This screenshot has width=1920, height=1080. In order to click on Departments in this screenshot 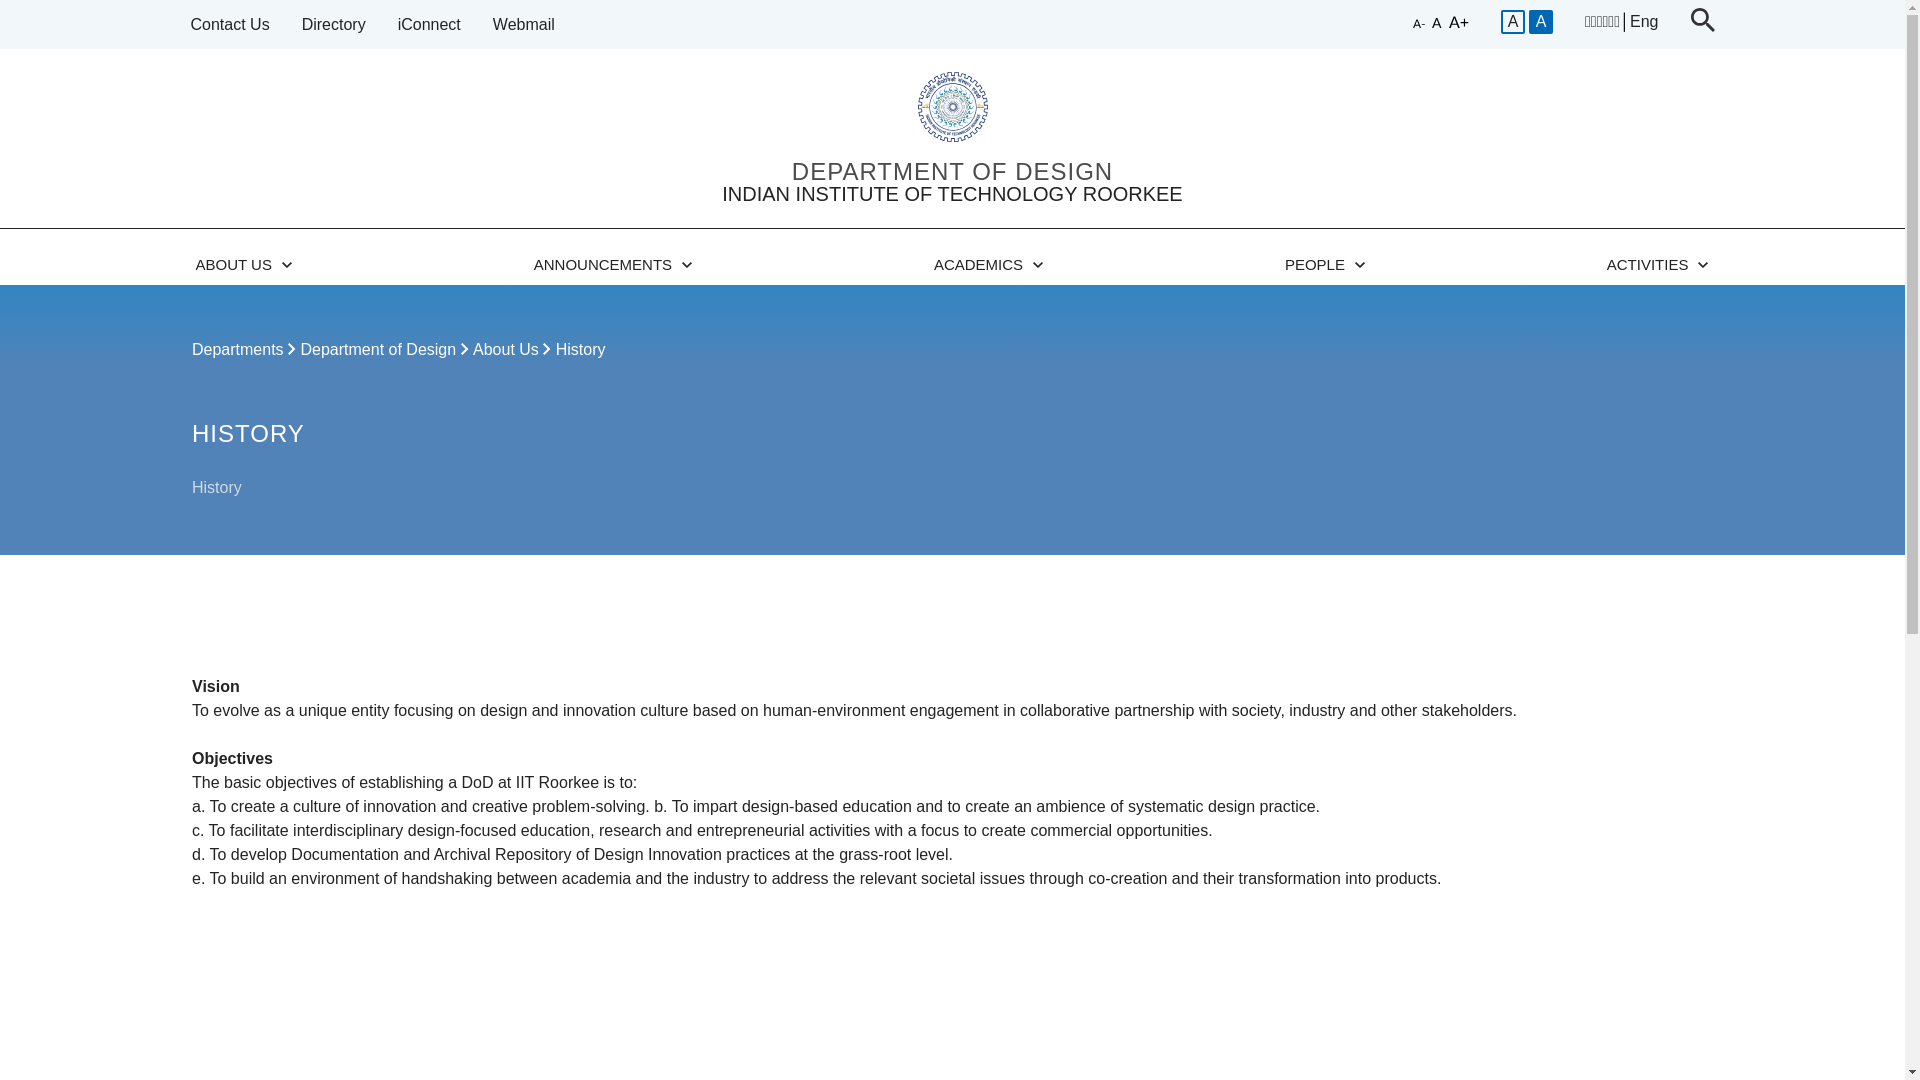, I will do `click(244, 264)`.